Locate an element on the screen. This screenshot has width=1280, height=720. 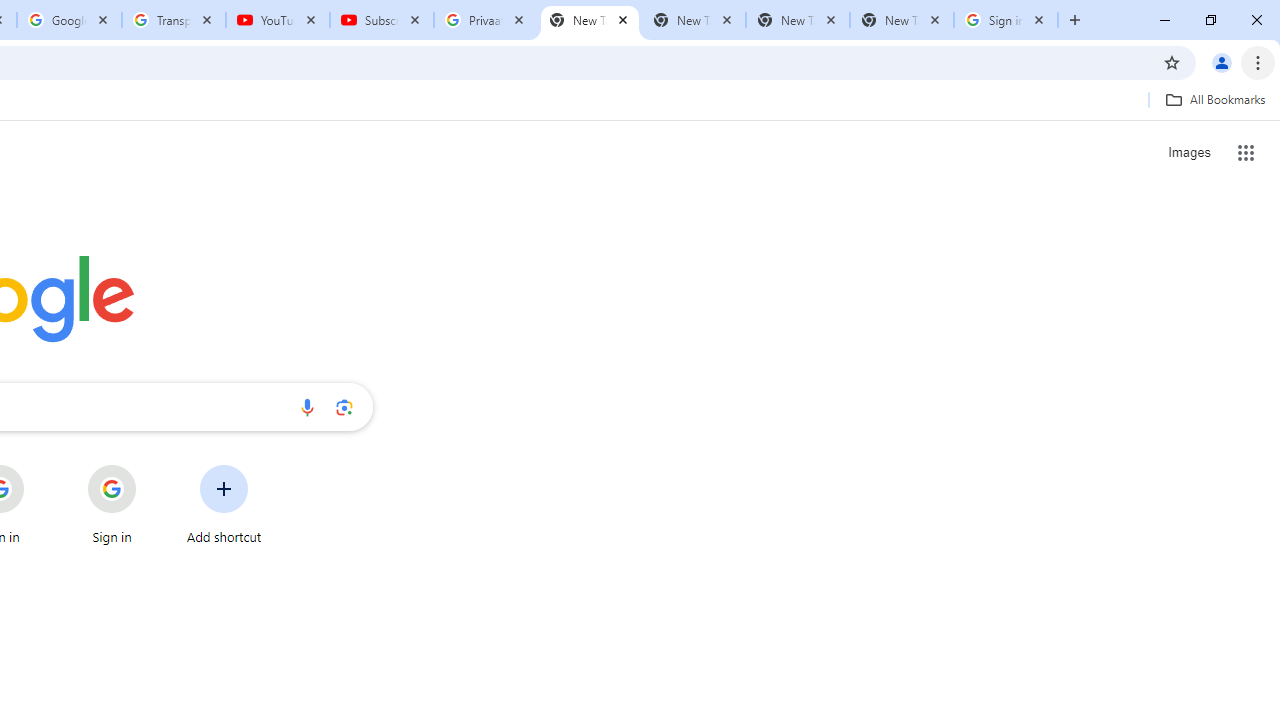
More documents is located at coordinates (1100, 666).